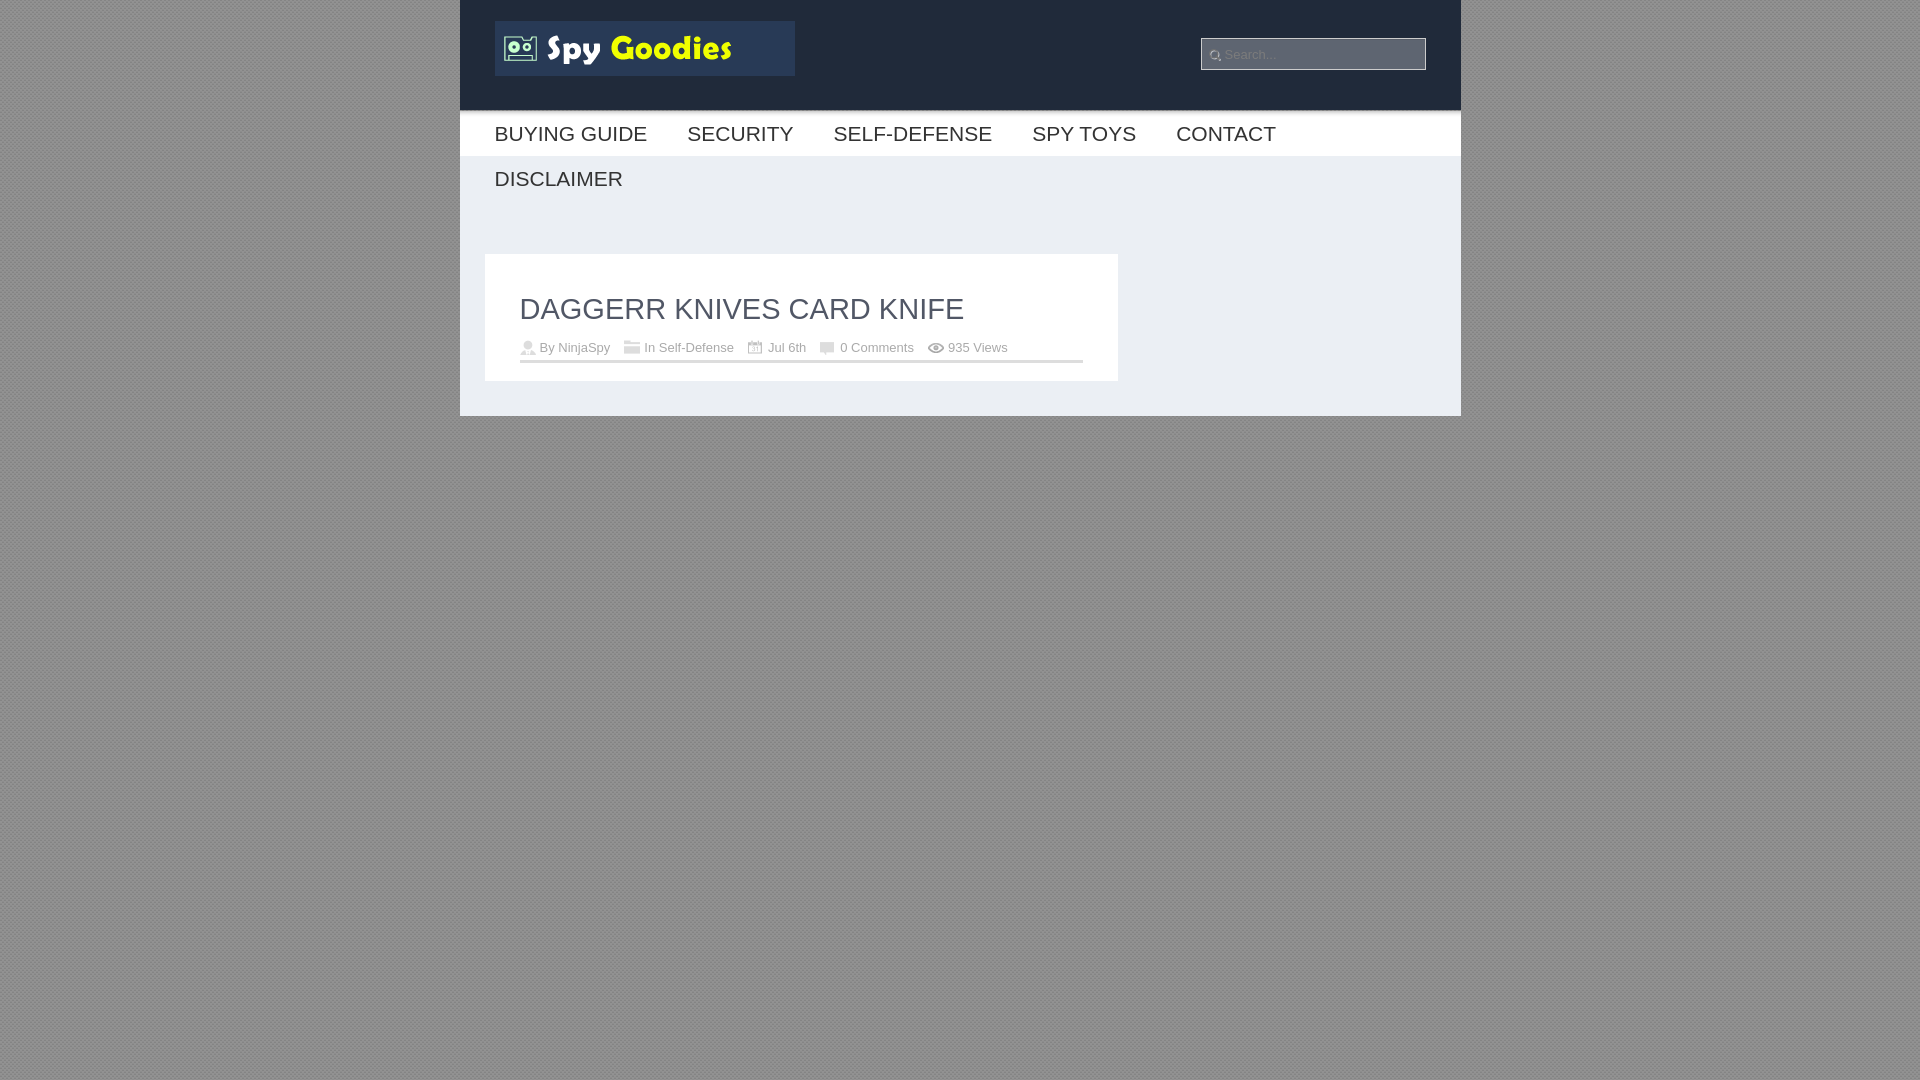 Image resolution: width=1920 pixels, height=1080 pixels. Describe the element at coordinates (739, 133) in the screenshot. I see `SECURITY` at that location.